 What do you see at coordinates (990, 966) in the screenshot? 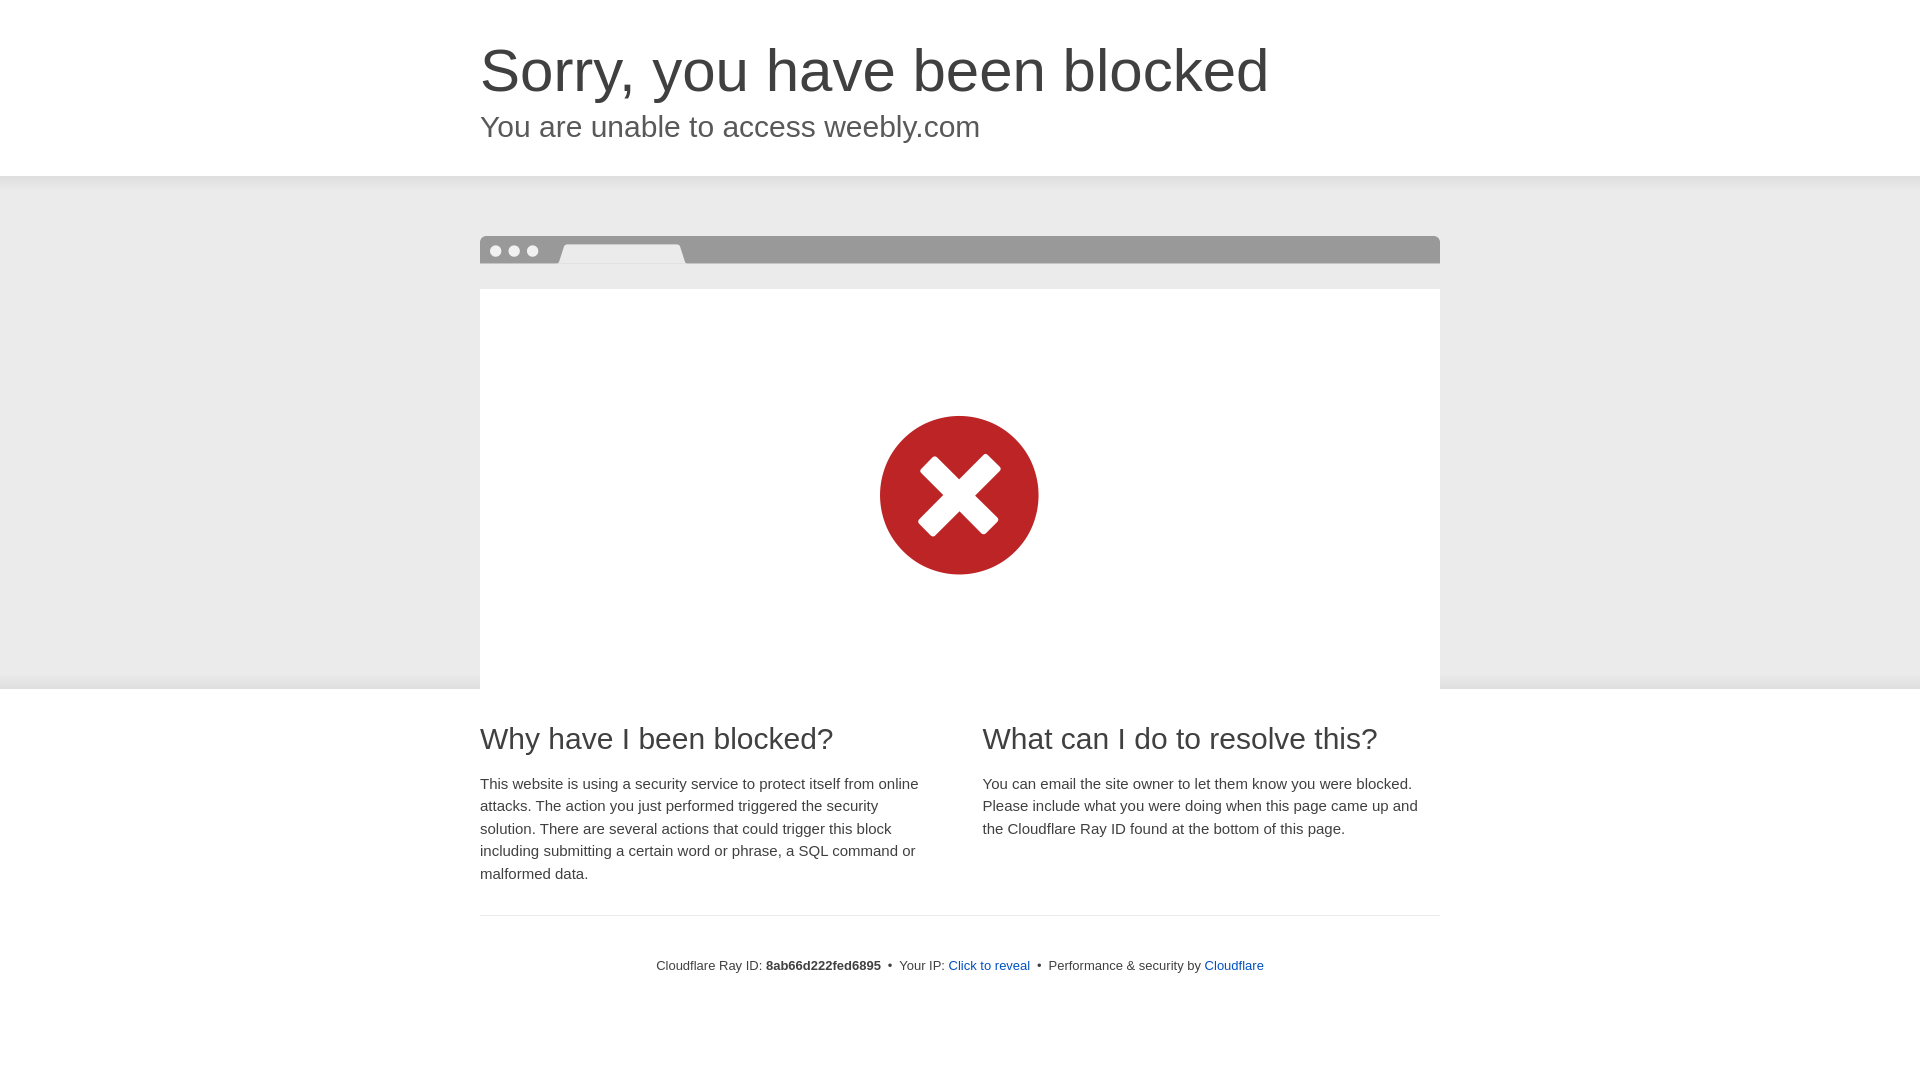
I see `Click to reveal` at bounding box center [990, 966].